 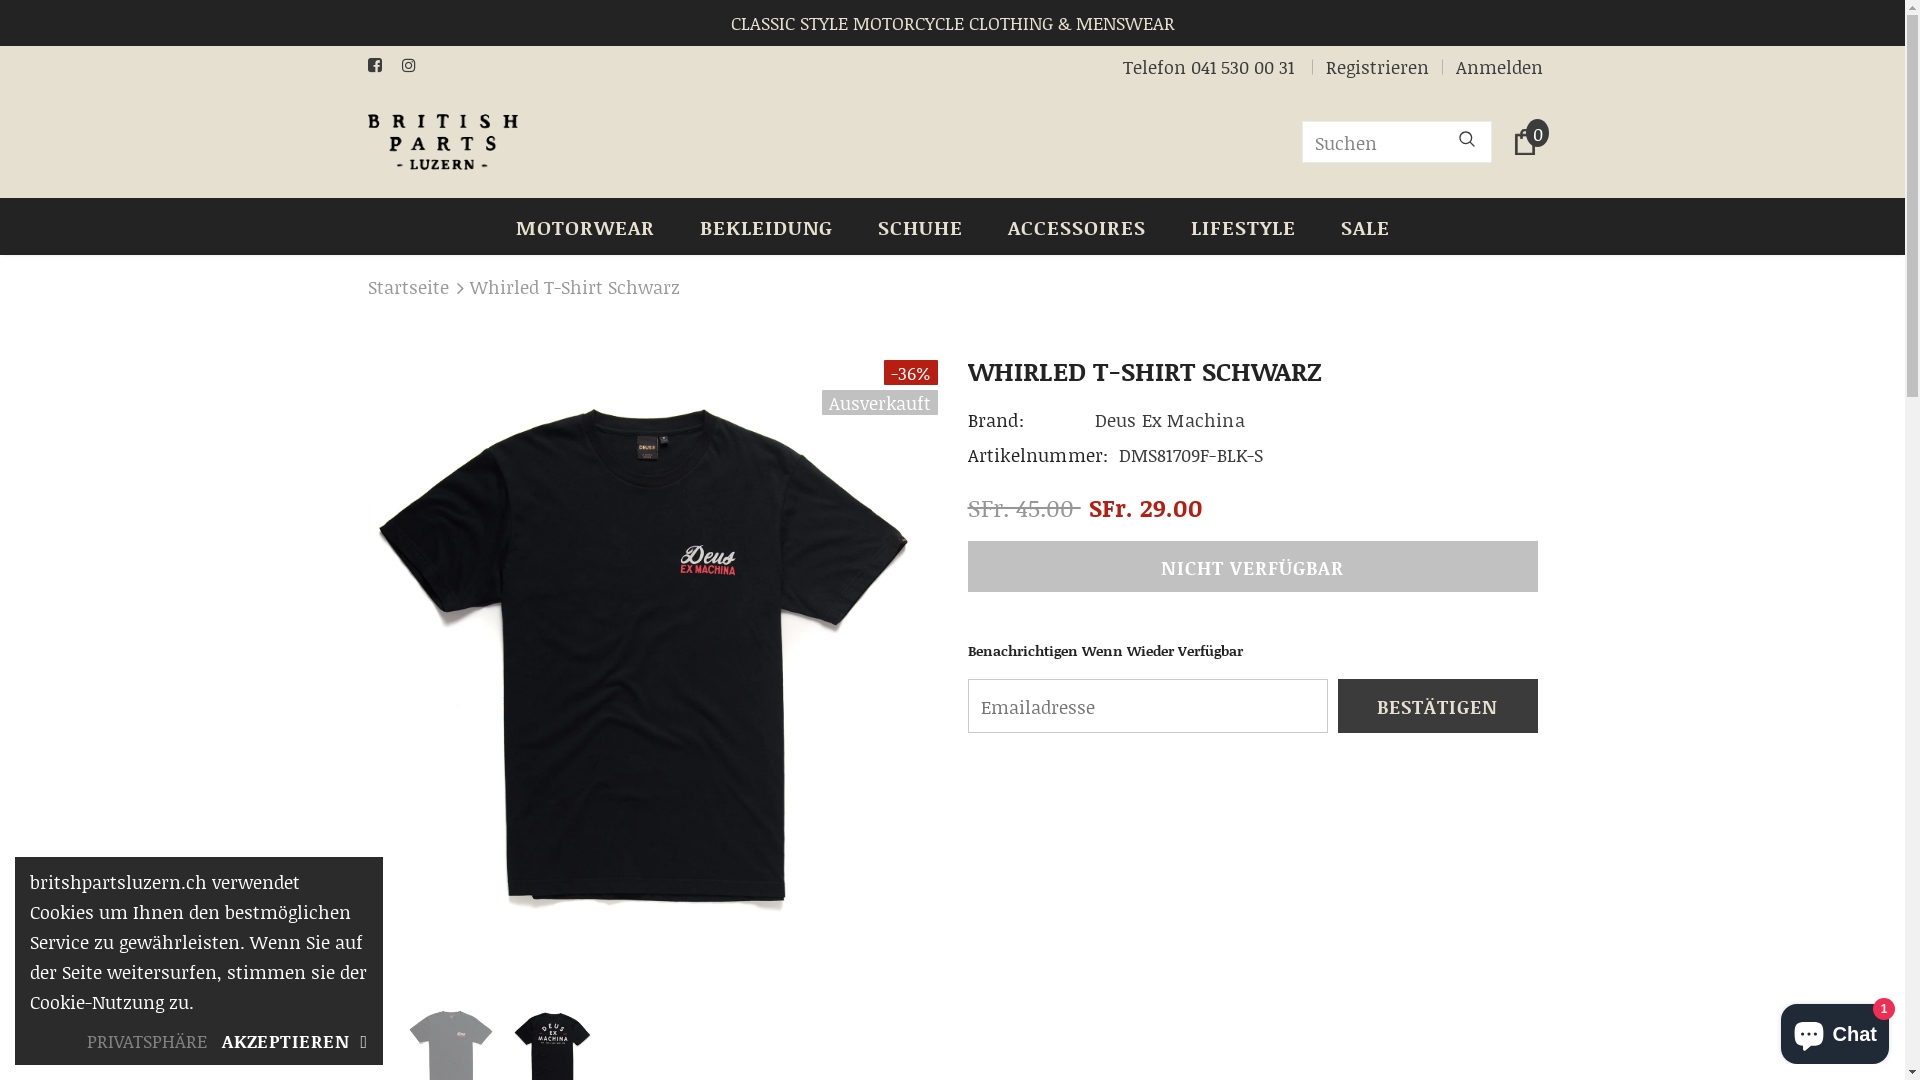 I want to click on 0, so click(x=1525, y=142).